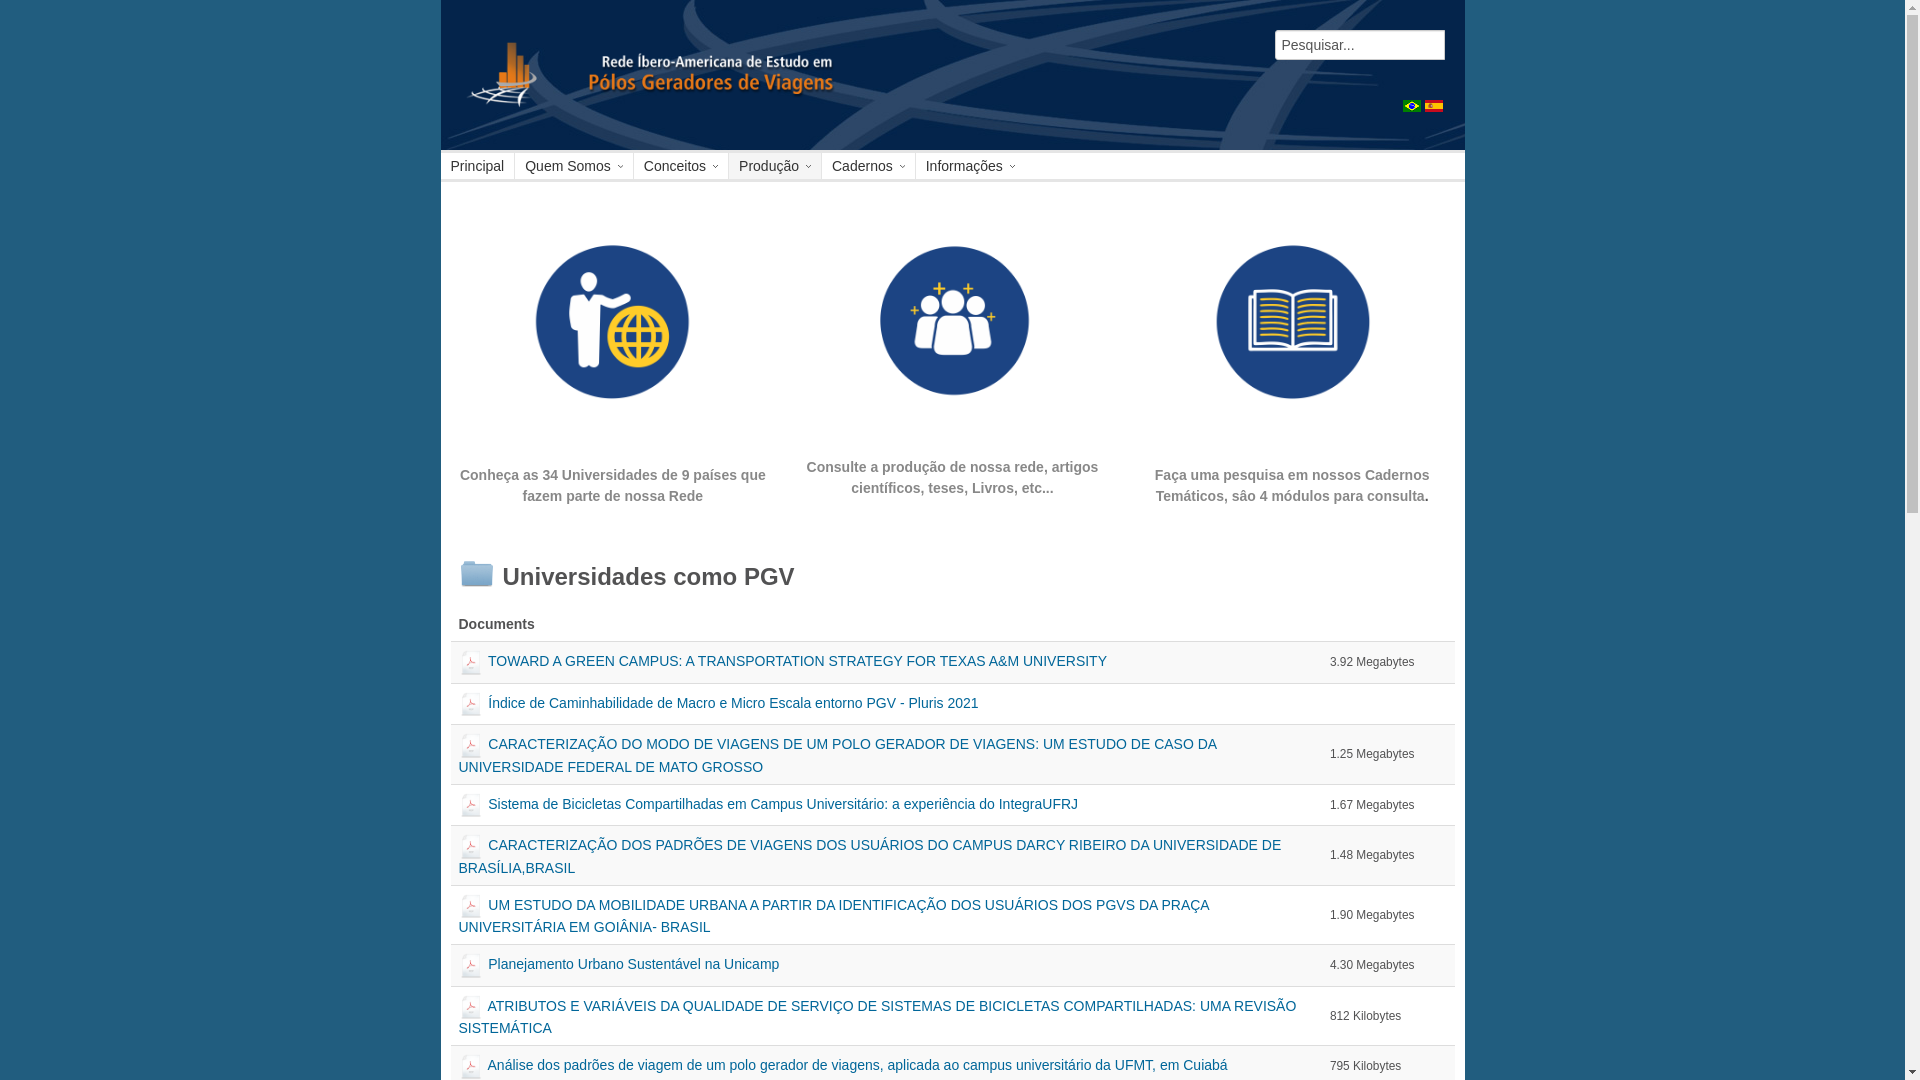 This screenshot has height=1080, width=1920. I want to click on Principal, so click(477, 166).